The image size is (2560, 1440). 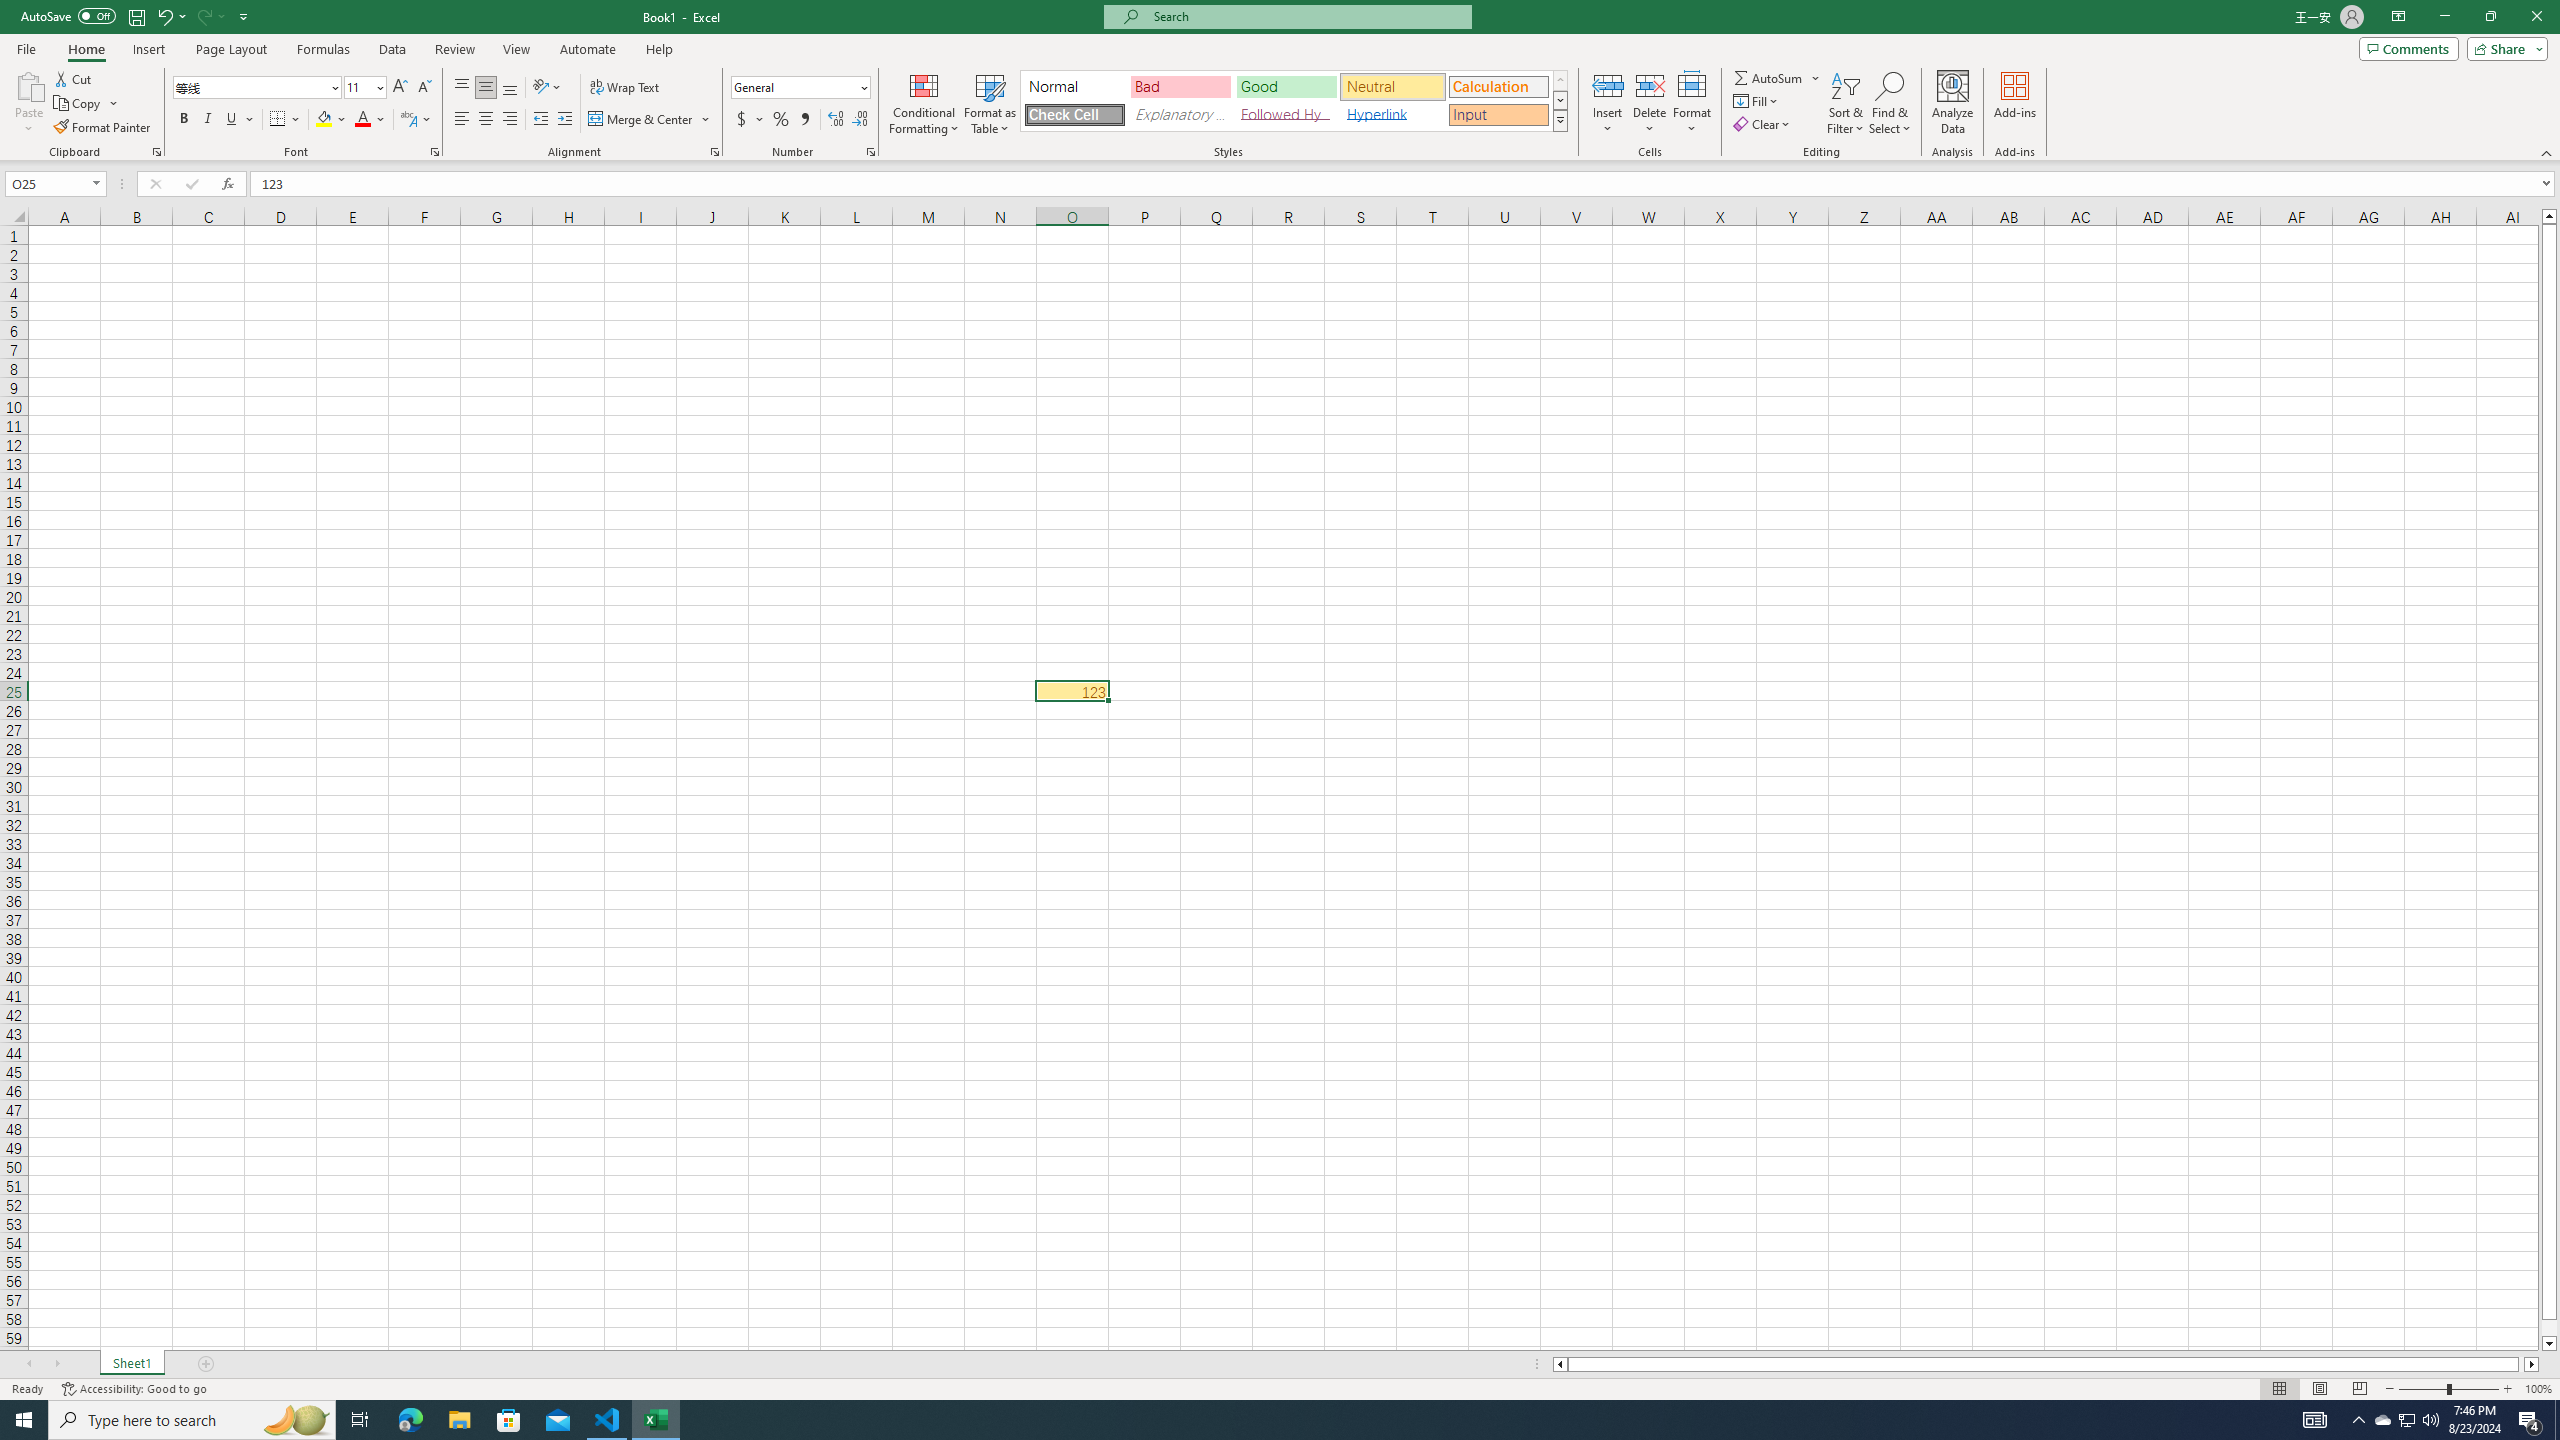 I want to click on Office Clipboard..., so click(x=156, y=152).